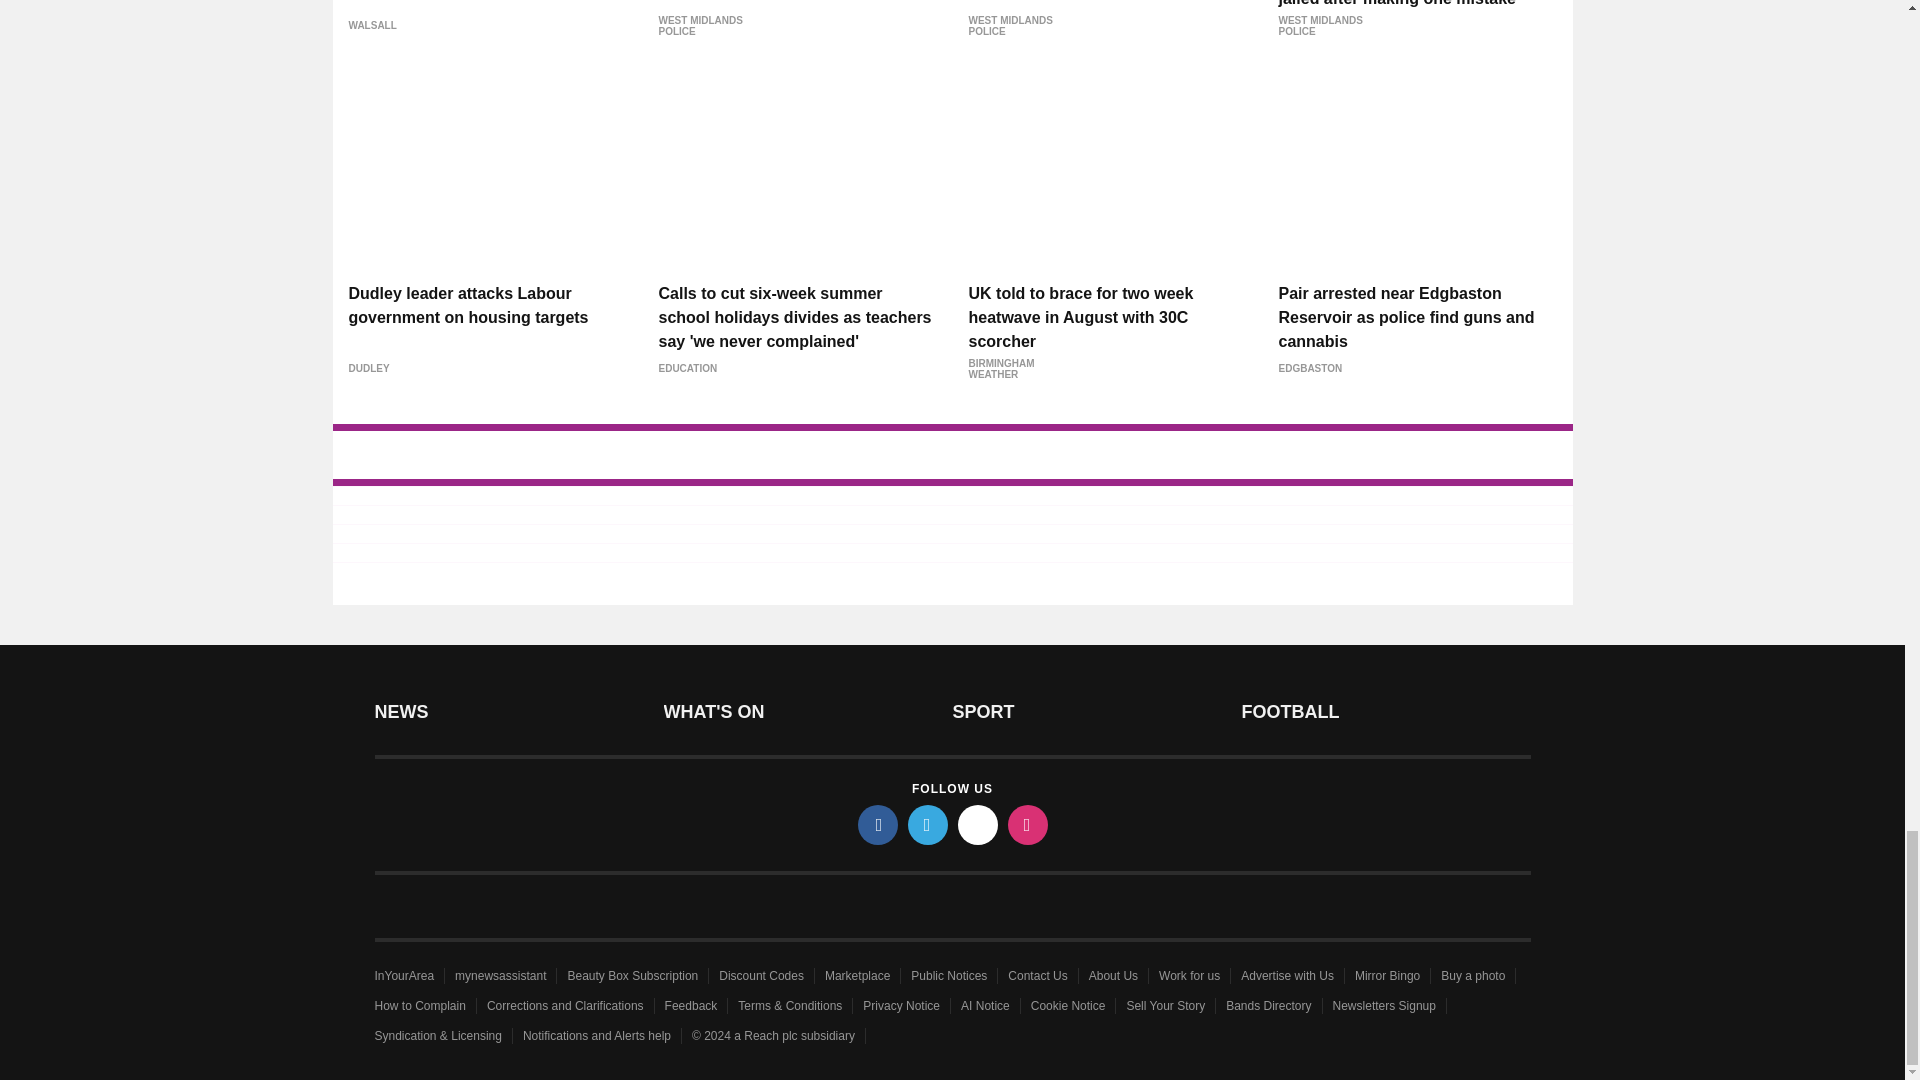  What do you see at coordinates (978, 824) in the screenshot?
I see `tiktok` at bounding box center [978, 824].